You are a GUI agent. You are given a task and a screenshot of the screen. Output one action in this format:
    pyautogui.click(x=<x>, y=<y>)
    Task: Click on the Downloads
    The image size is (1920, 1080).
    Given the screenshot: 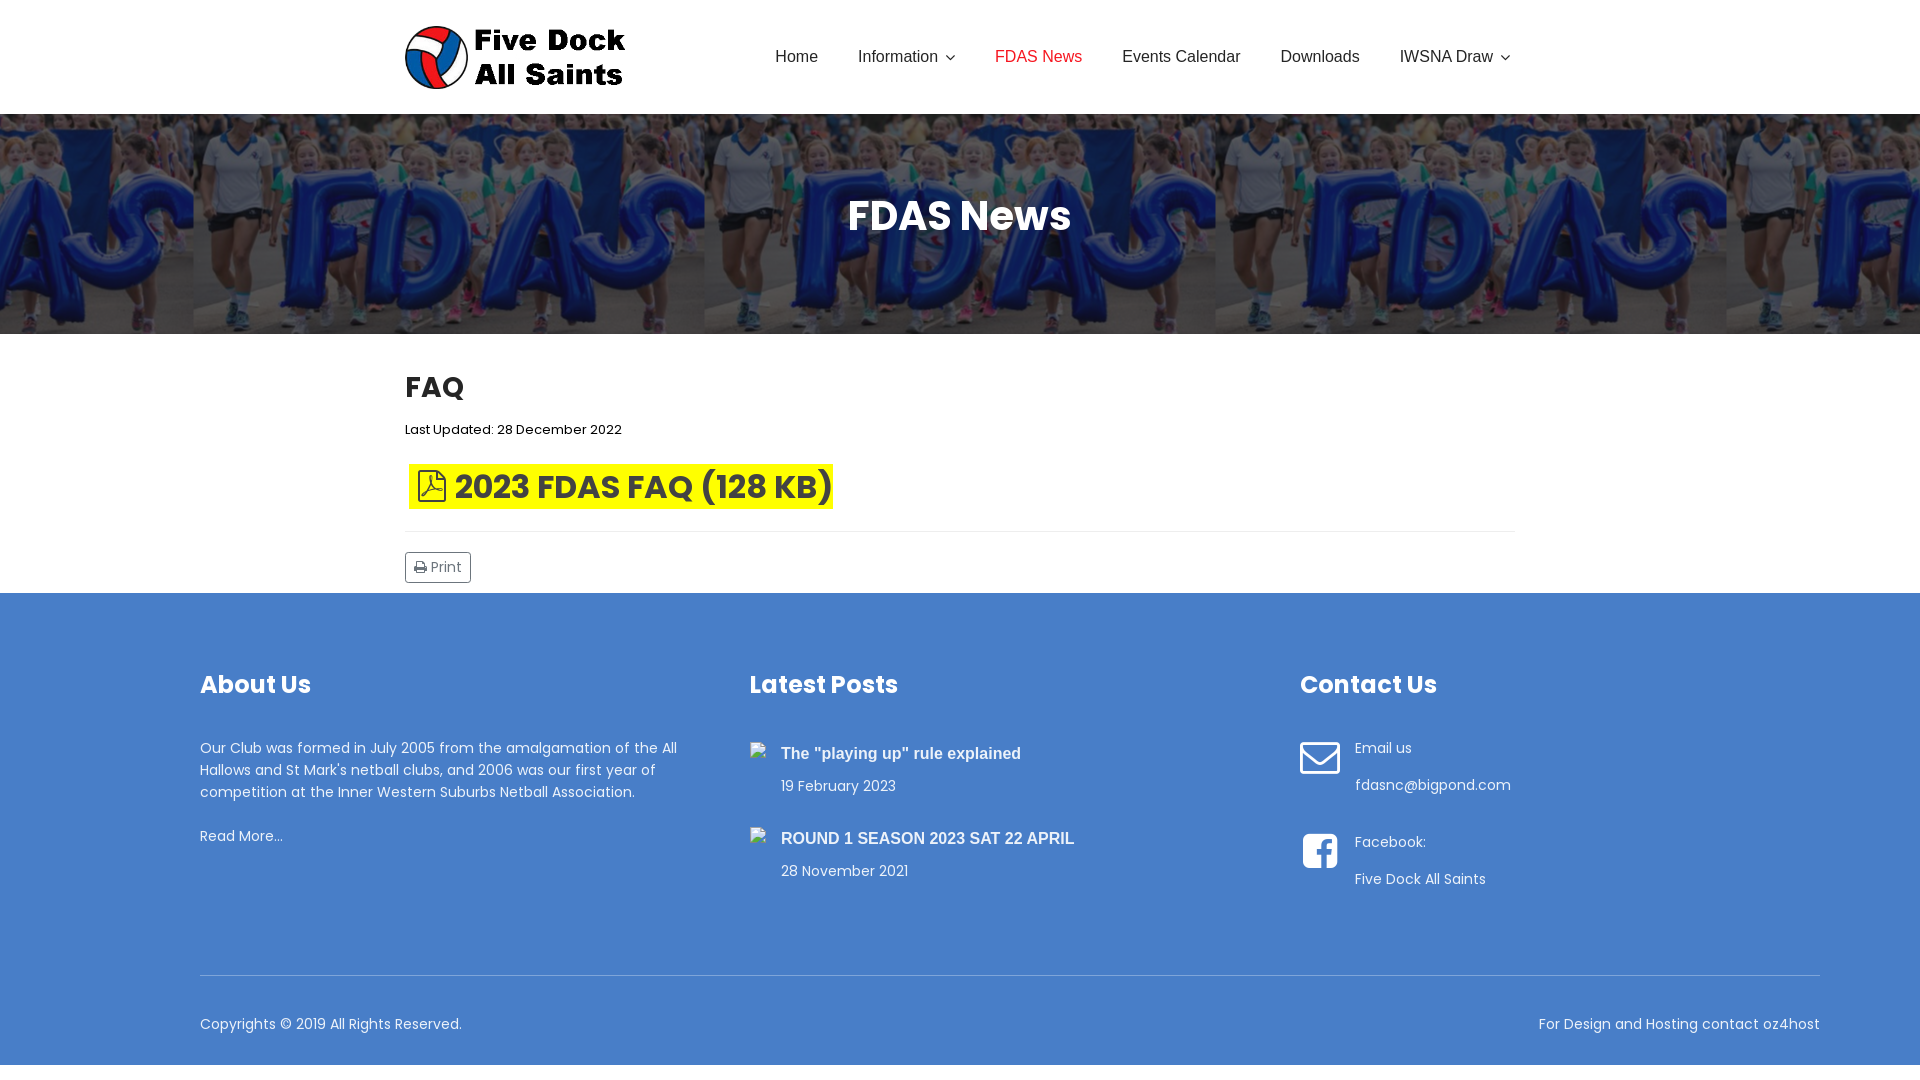 What is the action you would take?
    pyautogui.click(x=1320, y=57)
    